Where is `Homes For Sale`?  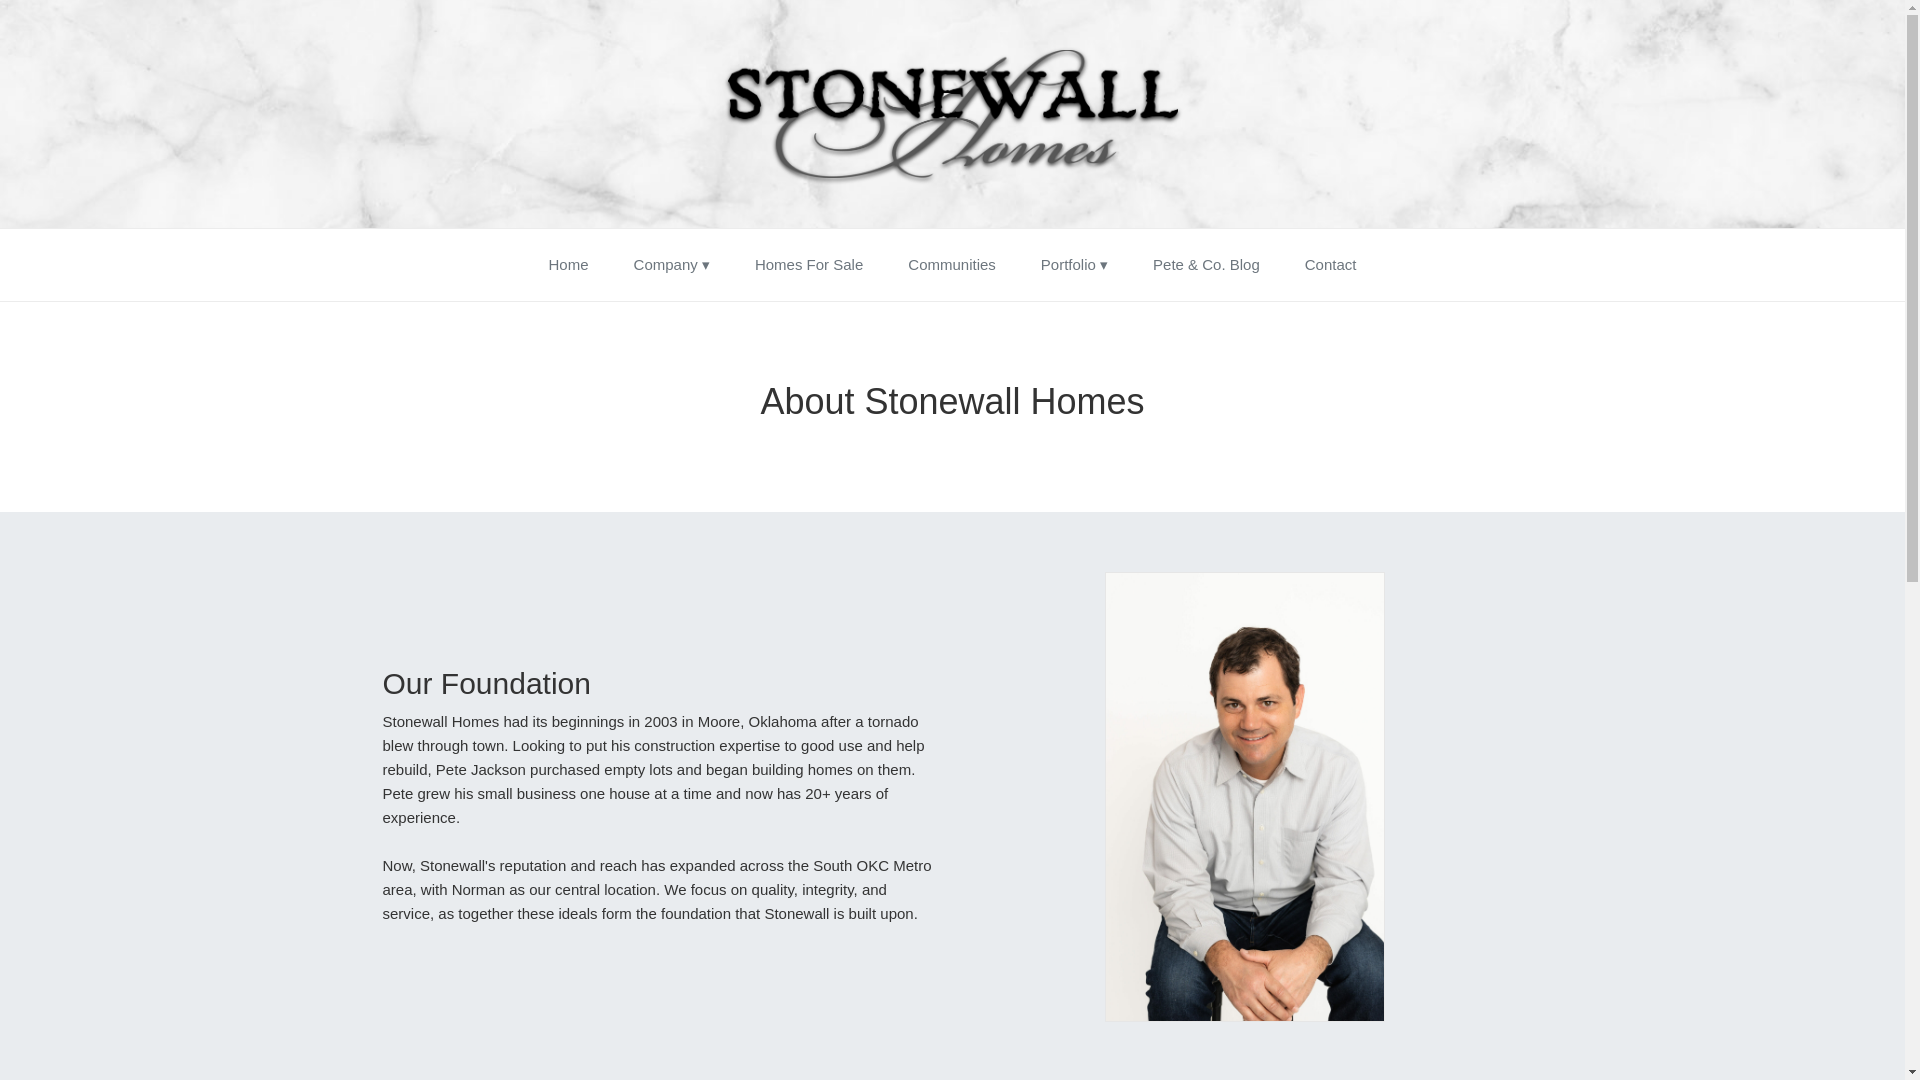 Homes For Sale is located at coordinates (808, 264).